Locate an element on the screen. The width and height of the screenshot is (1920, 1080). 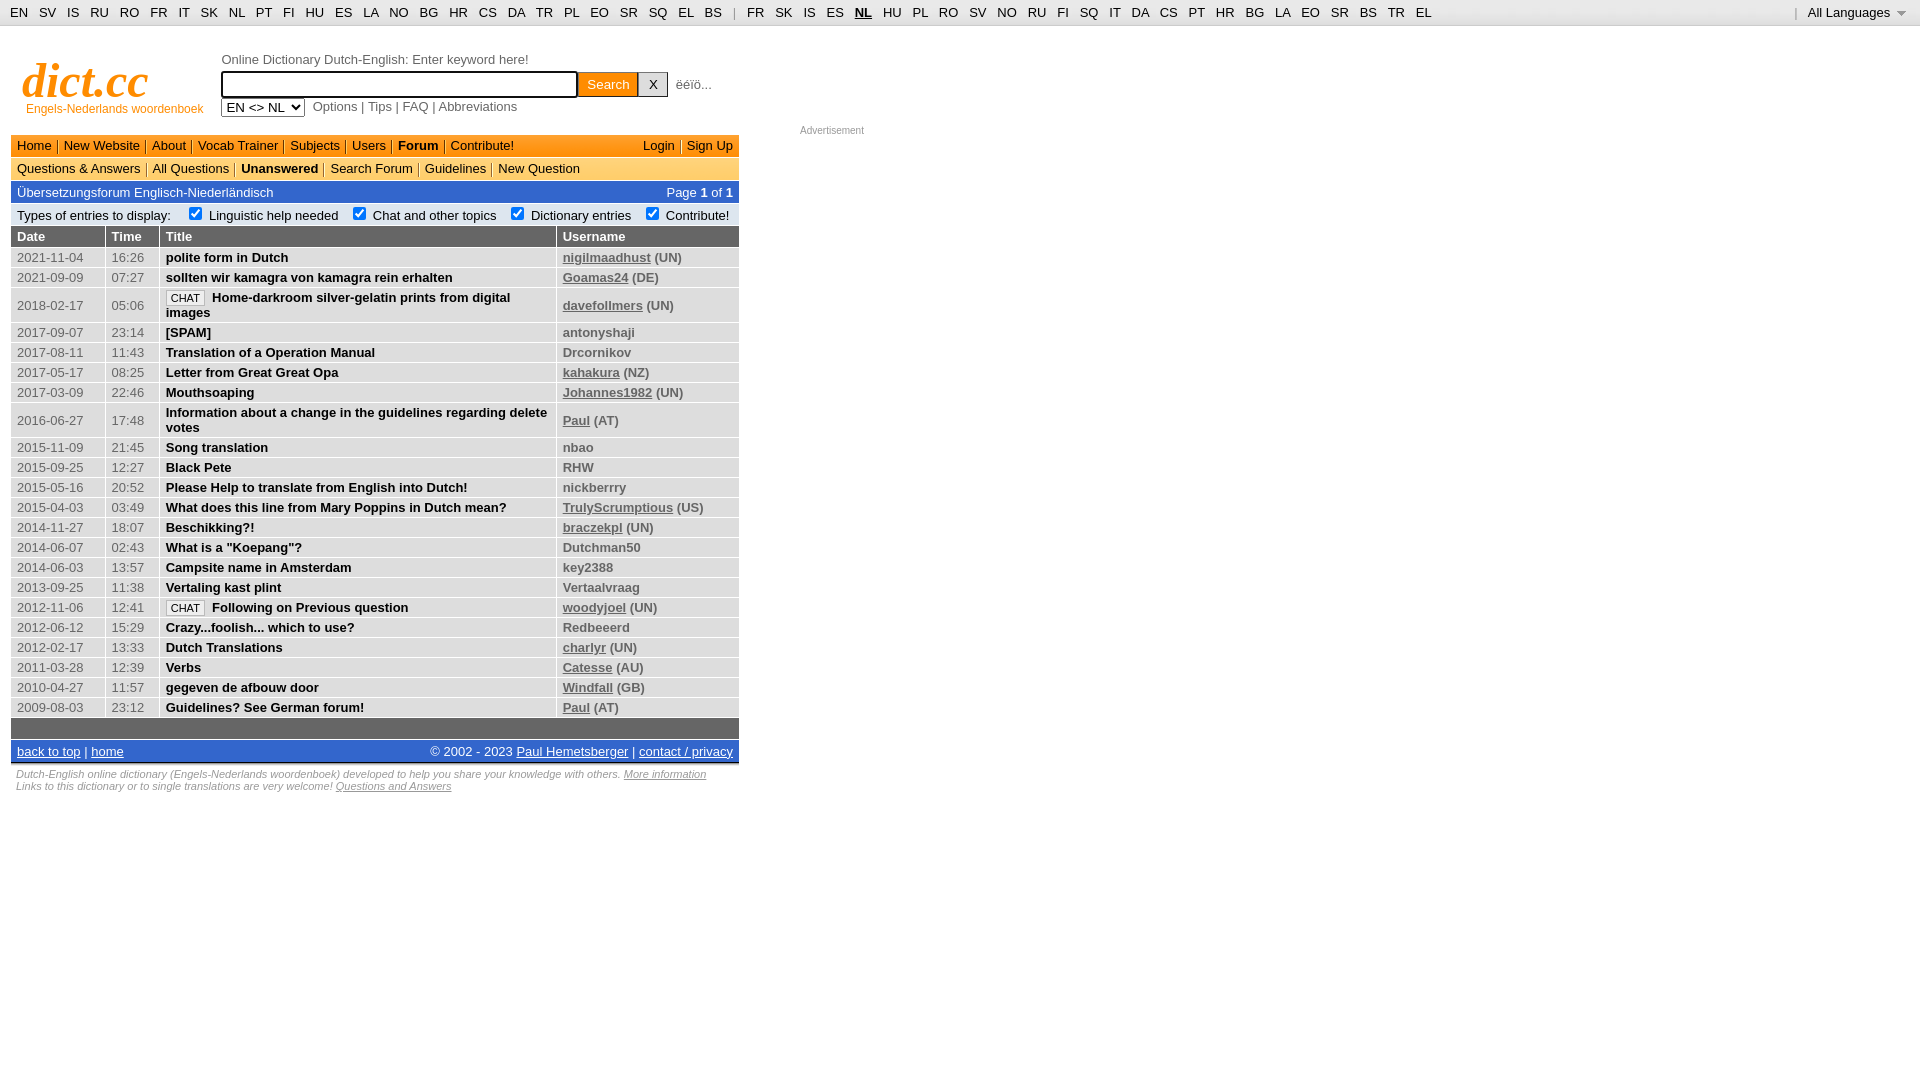
SK is located at coordinates (210, 12).